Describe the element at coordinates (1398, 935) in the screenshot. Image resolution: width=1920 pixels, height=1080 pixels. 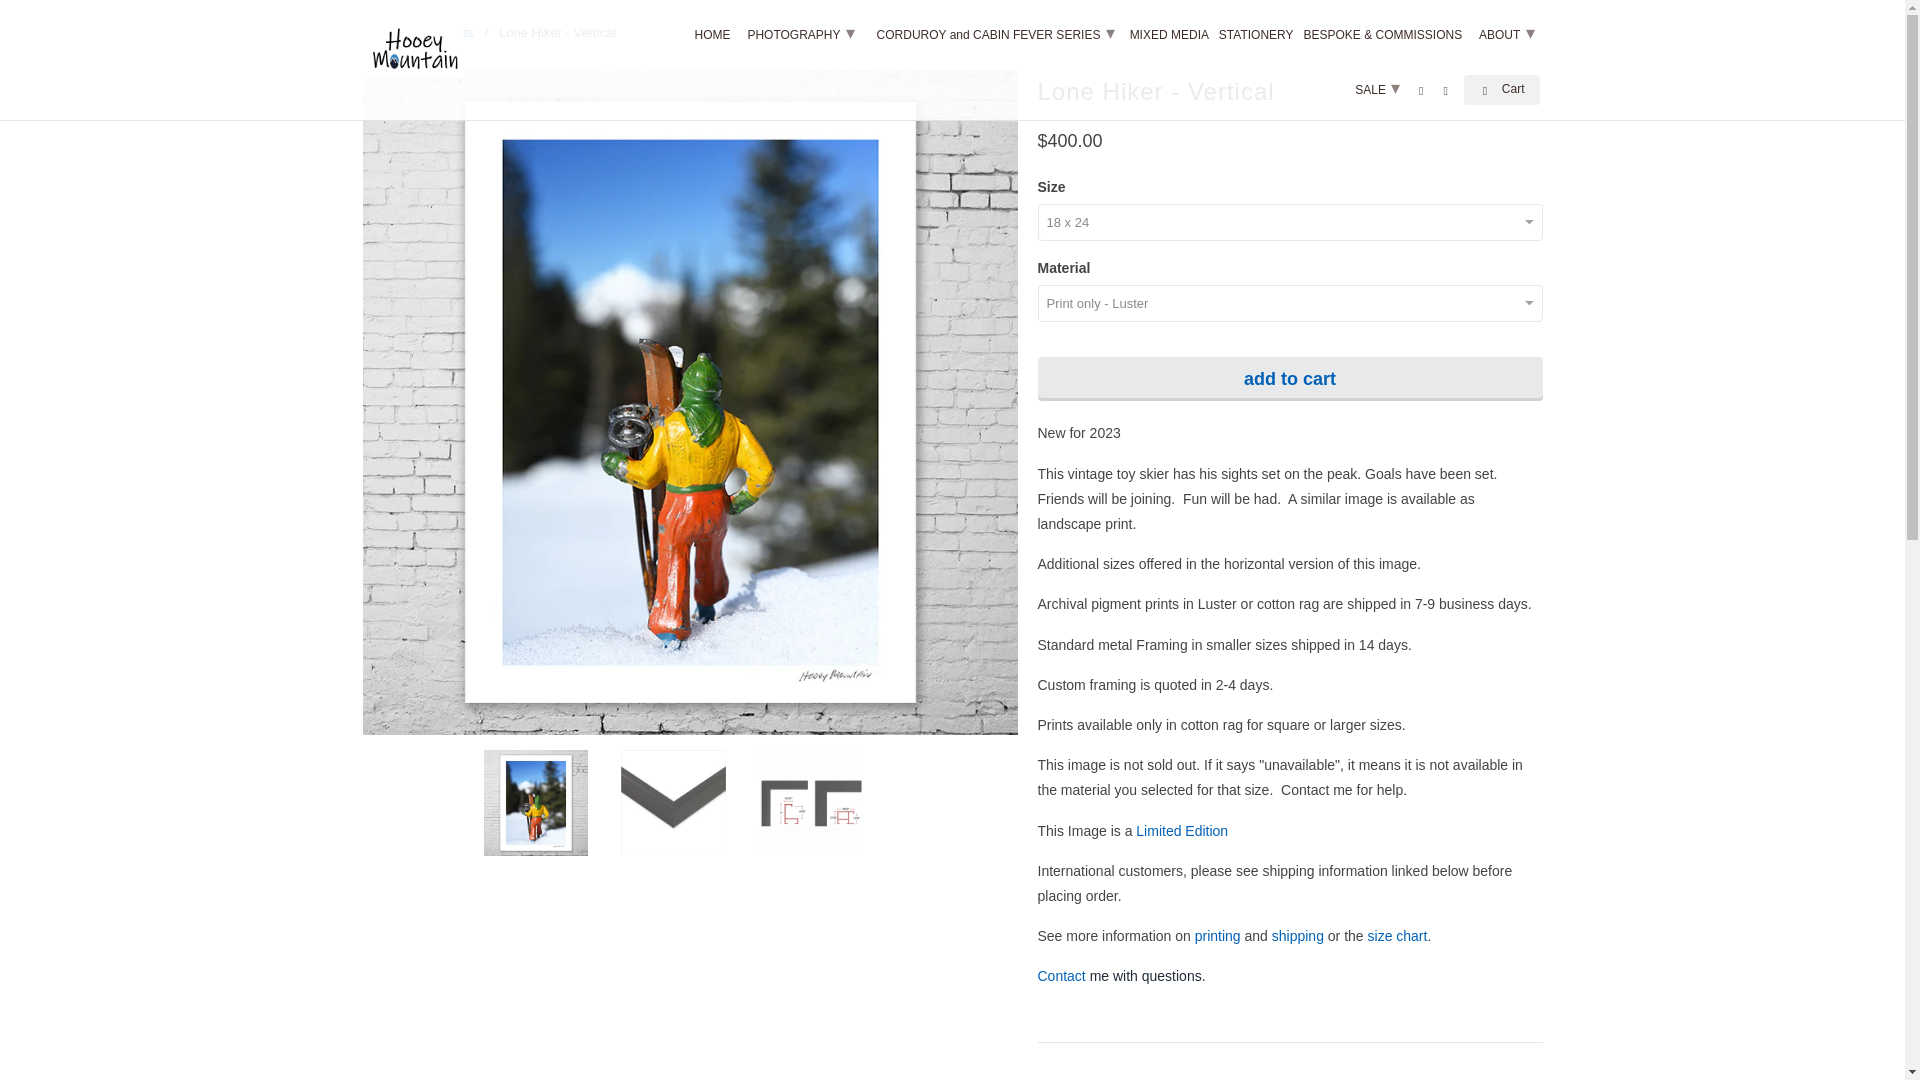
I see `Size Chart of Hooey MOuntain Images` at that location.